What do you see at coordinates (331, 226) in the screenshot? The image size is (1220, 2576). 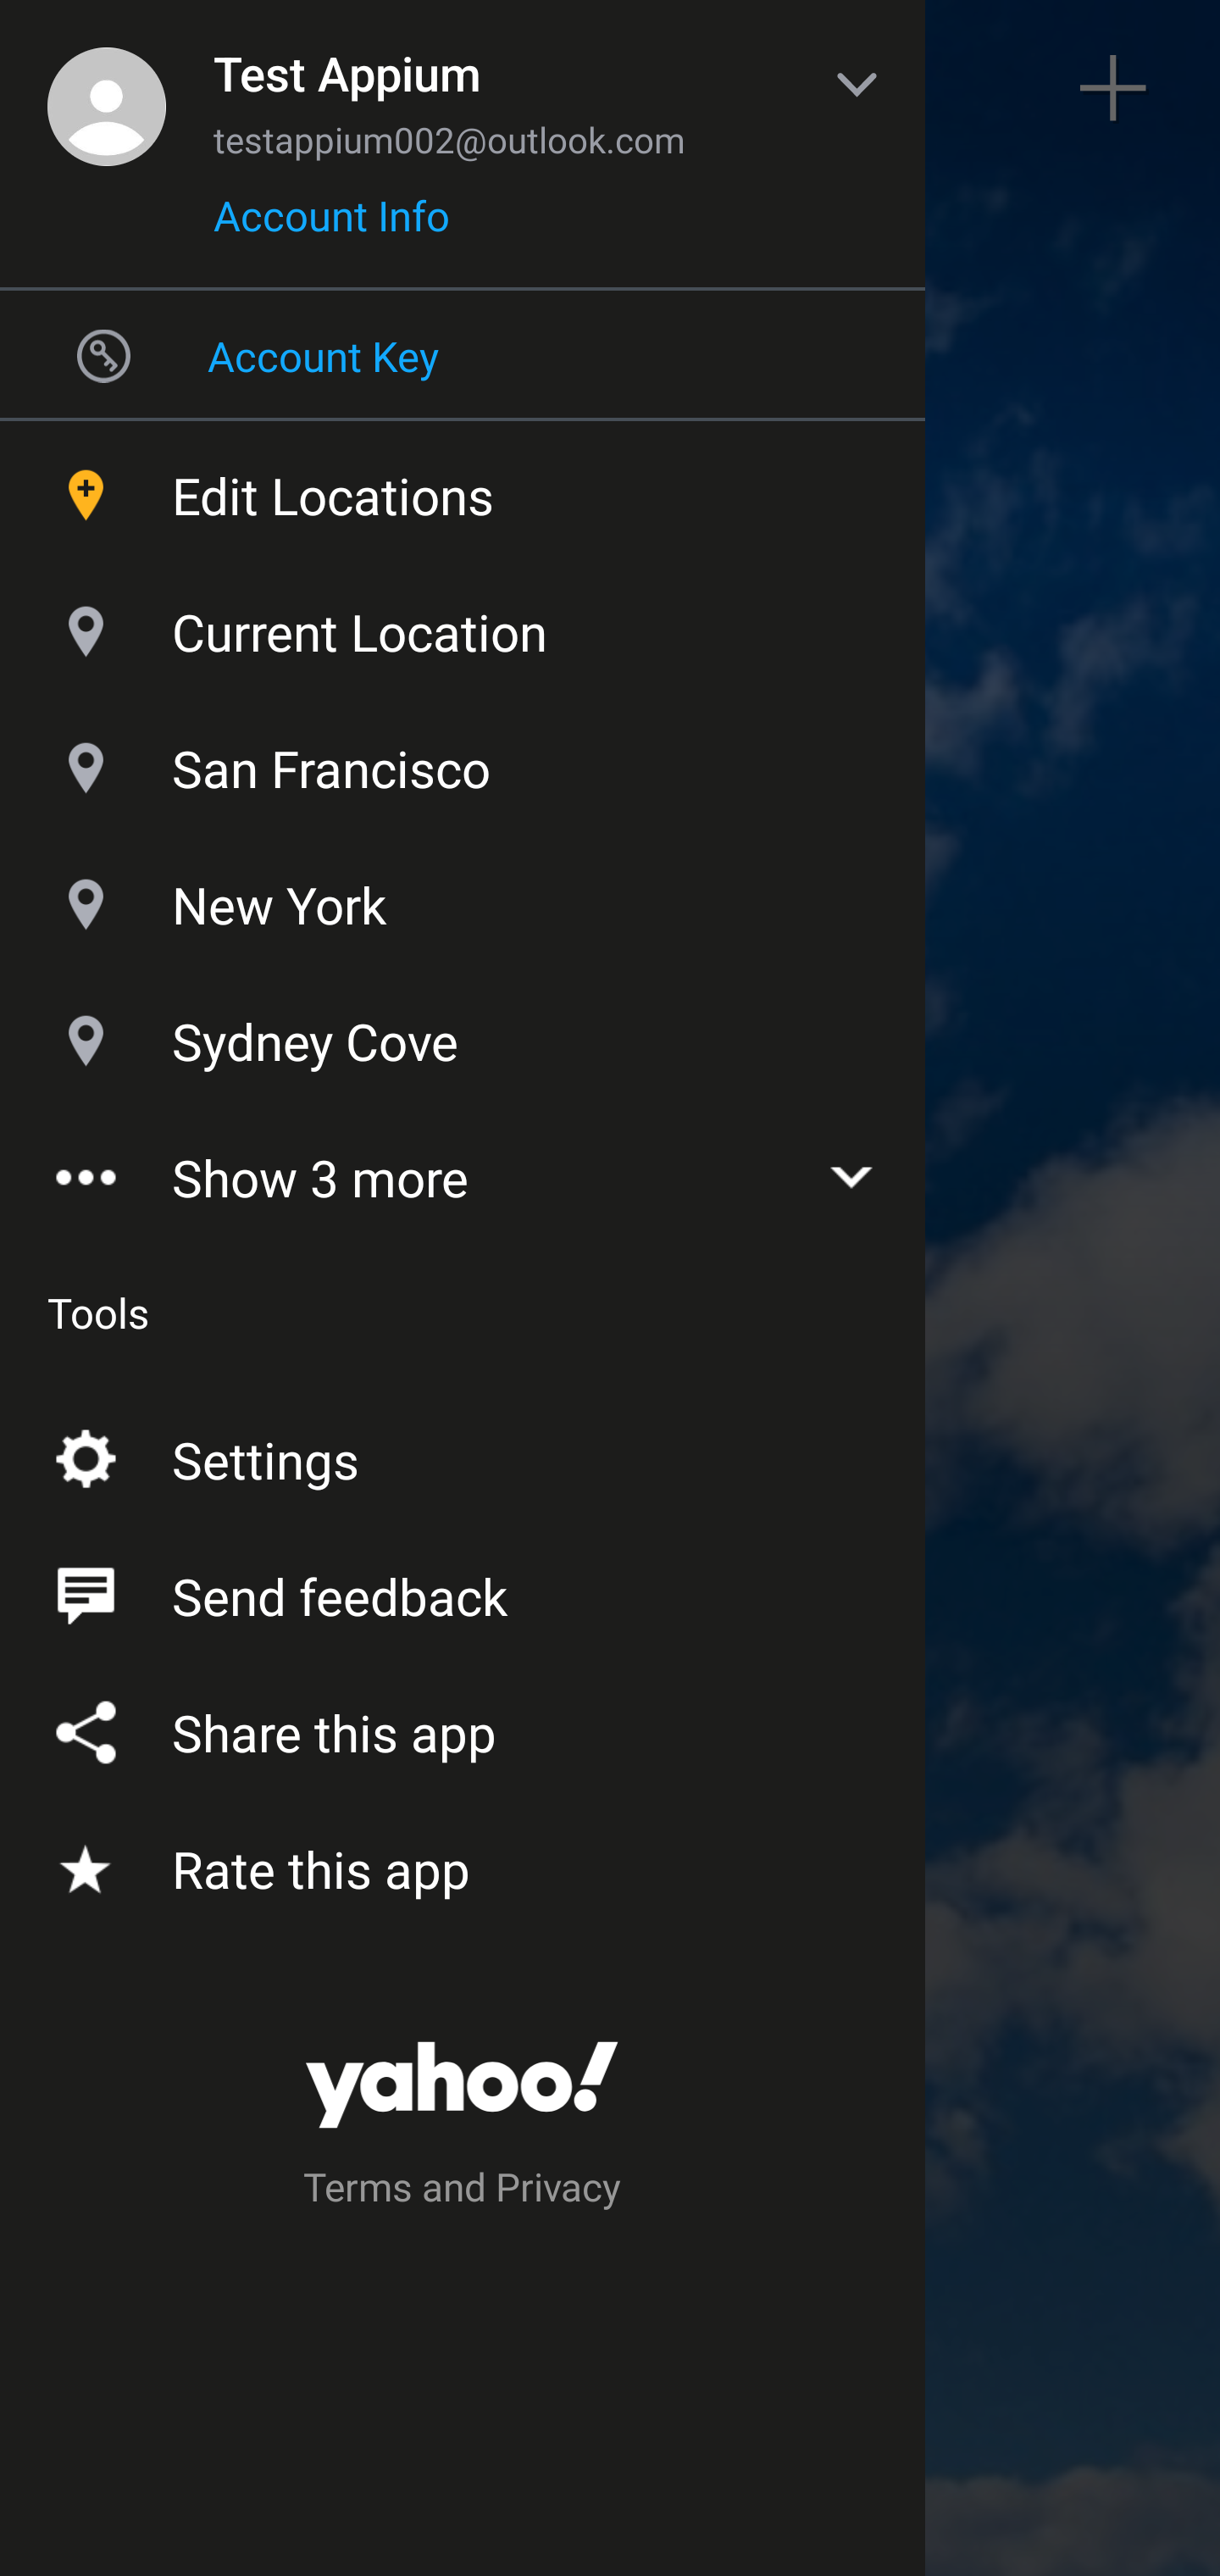 I see `Account Info` at bounding box center [331, 226].